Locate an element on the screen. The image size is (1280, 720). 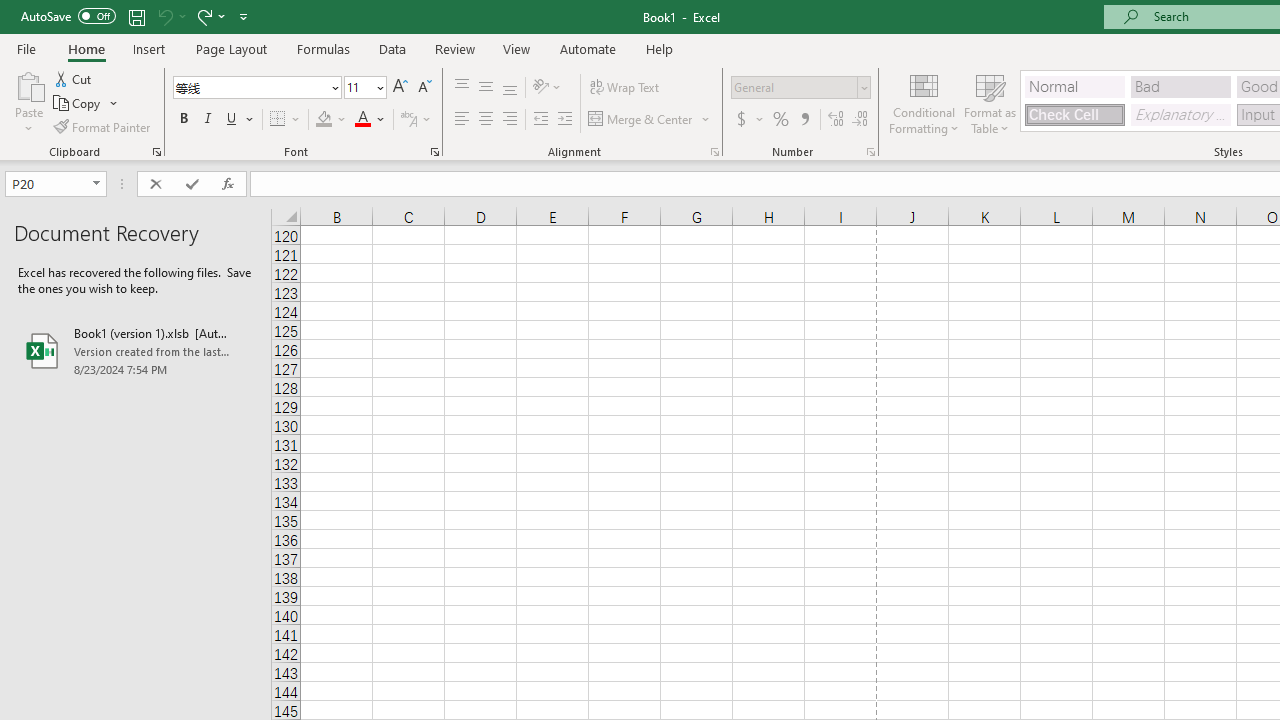
Fill Color is located at coordinates (331, 120).